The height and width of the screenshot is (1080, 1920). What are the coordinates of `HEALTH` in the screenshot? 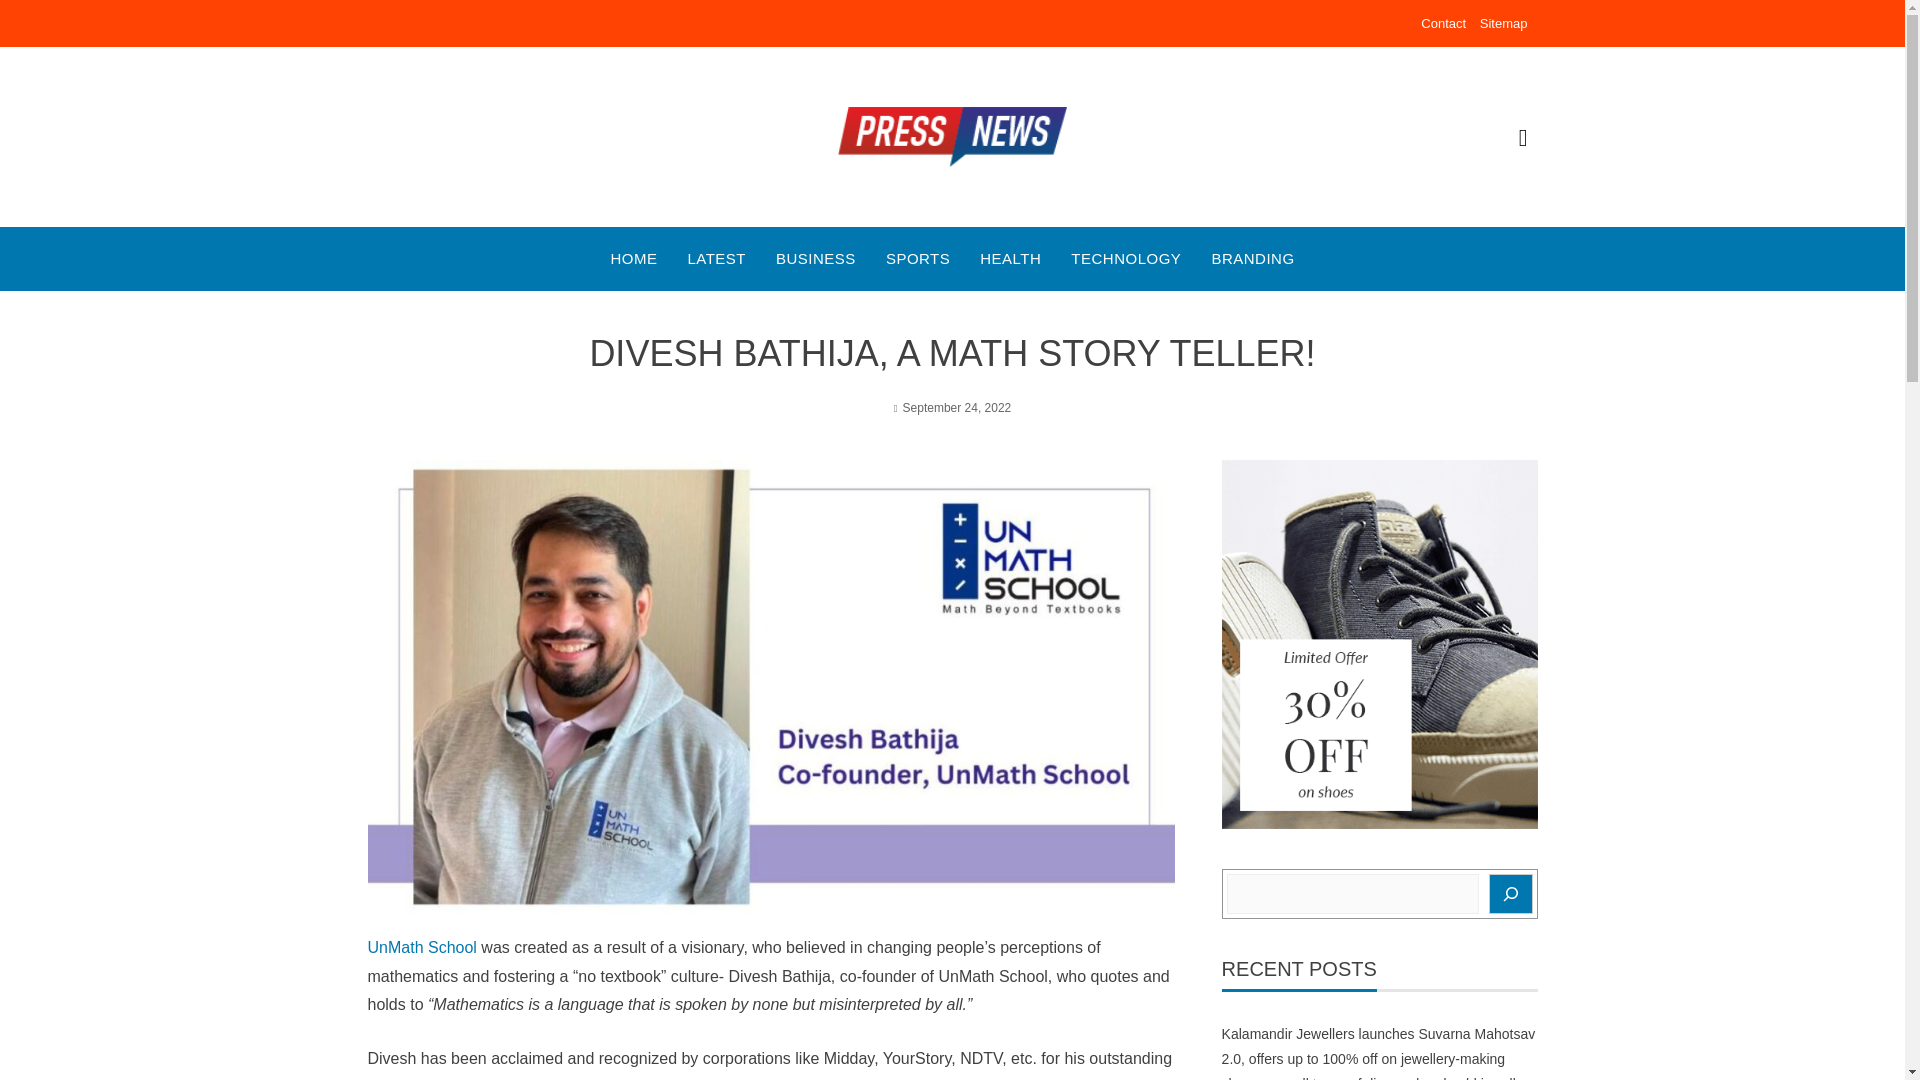 It's located at (1010, 259).